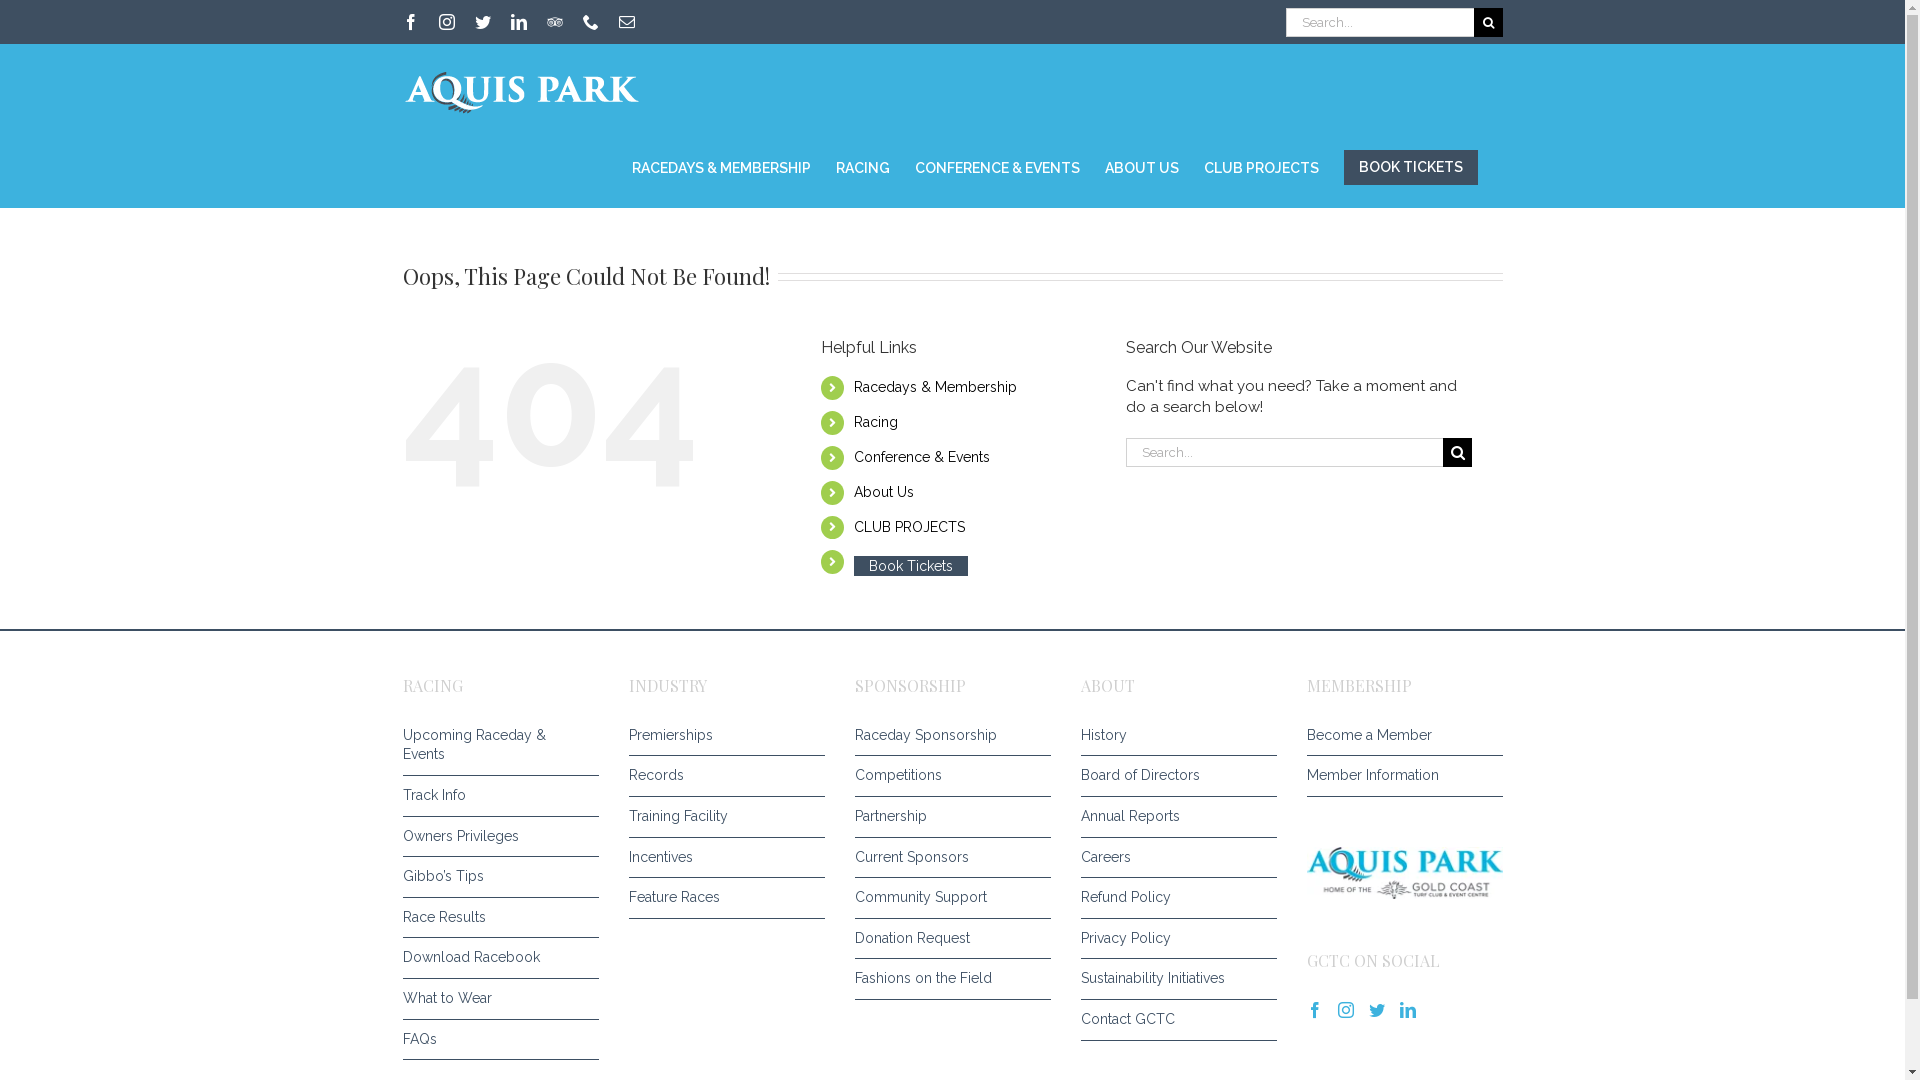 Image resolution: width=1920 pixels, height=1080 pixels. Describe the element at coordinates (722, 166) in the screenshot. I see `RACEDAYS & MEMBERSHIP` at that location.